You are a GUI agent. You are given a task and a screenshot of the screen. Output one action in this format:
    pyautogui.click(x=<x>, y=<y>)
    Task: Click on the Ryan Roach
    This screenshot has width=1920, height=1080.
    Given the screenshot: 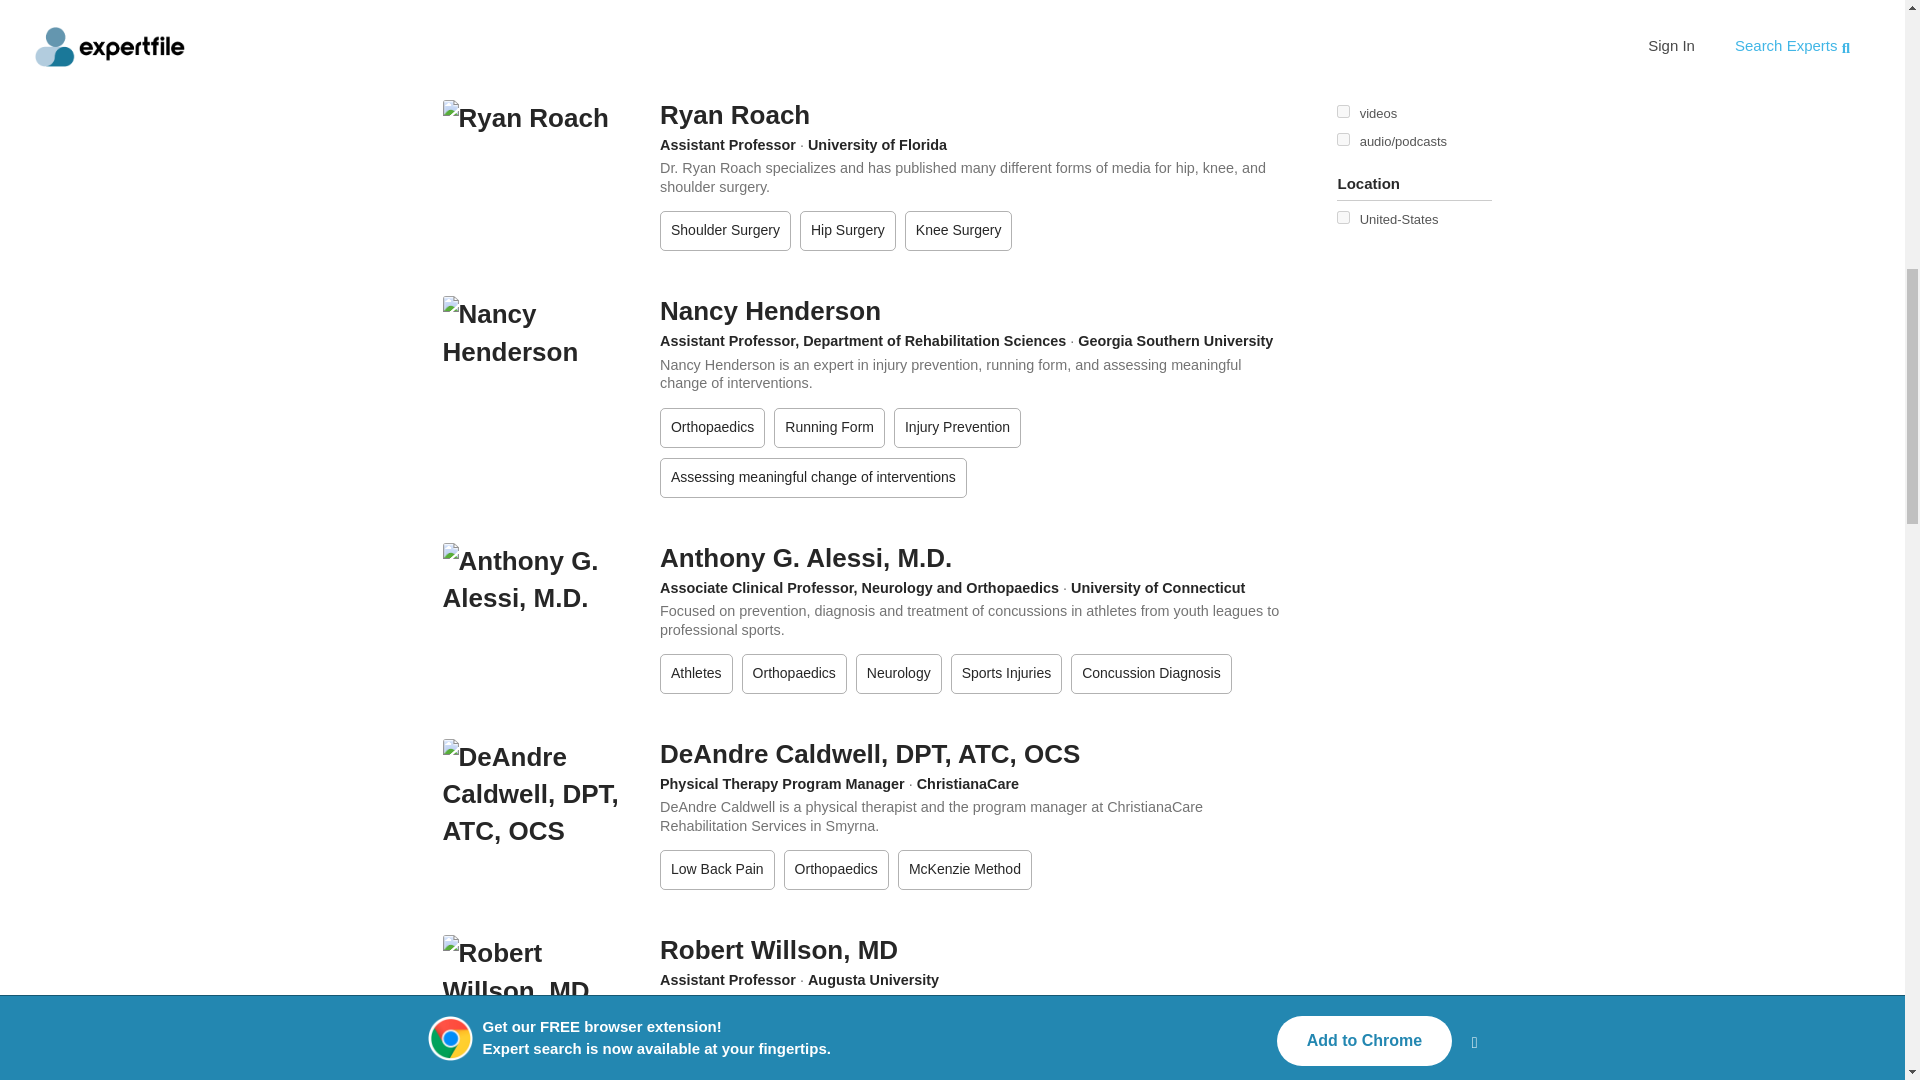 What is the action you would take?
    pyautogui.click(x=735, y=114)
    